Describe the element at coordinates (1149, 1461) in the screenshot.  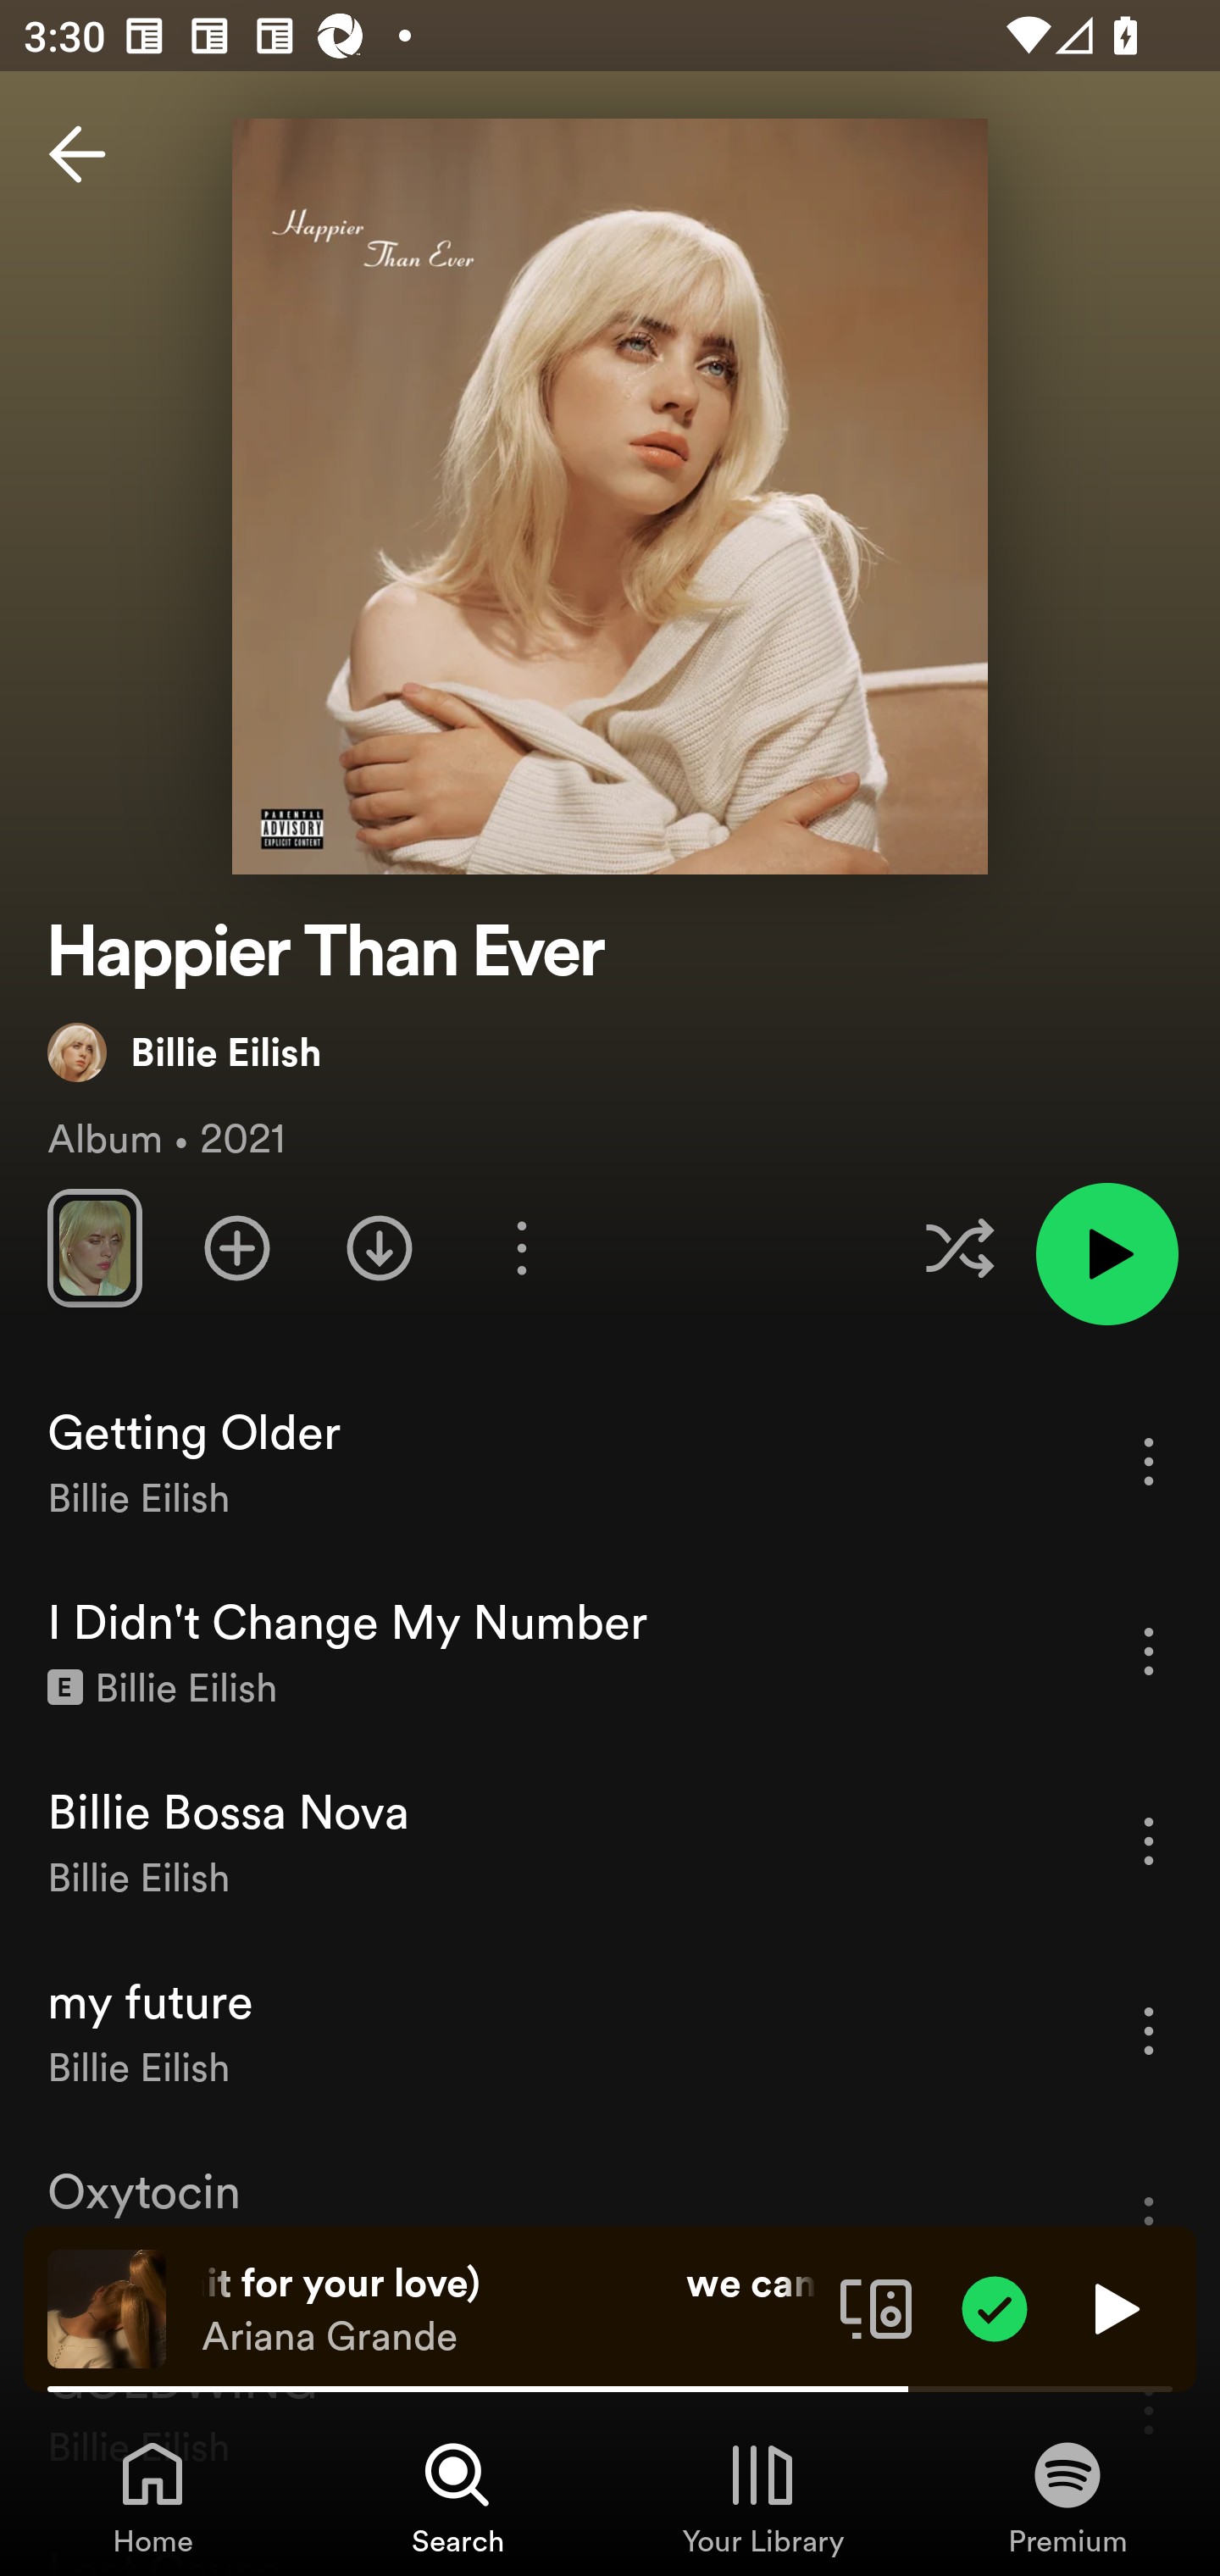
I see `More options for song Getting Older` at that location.